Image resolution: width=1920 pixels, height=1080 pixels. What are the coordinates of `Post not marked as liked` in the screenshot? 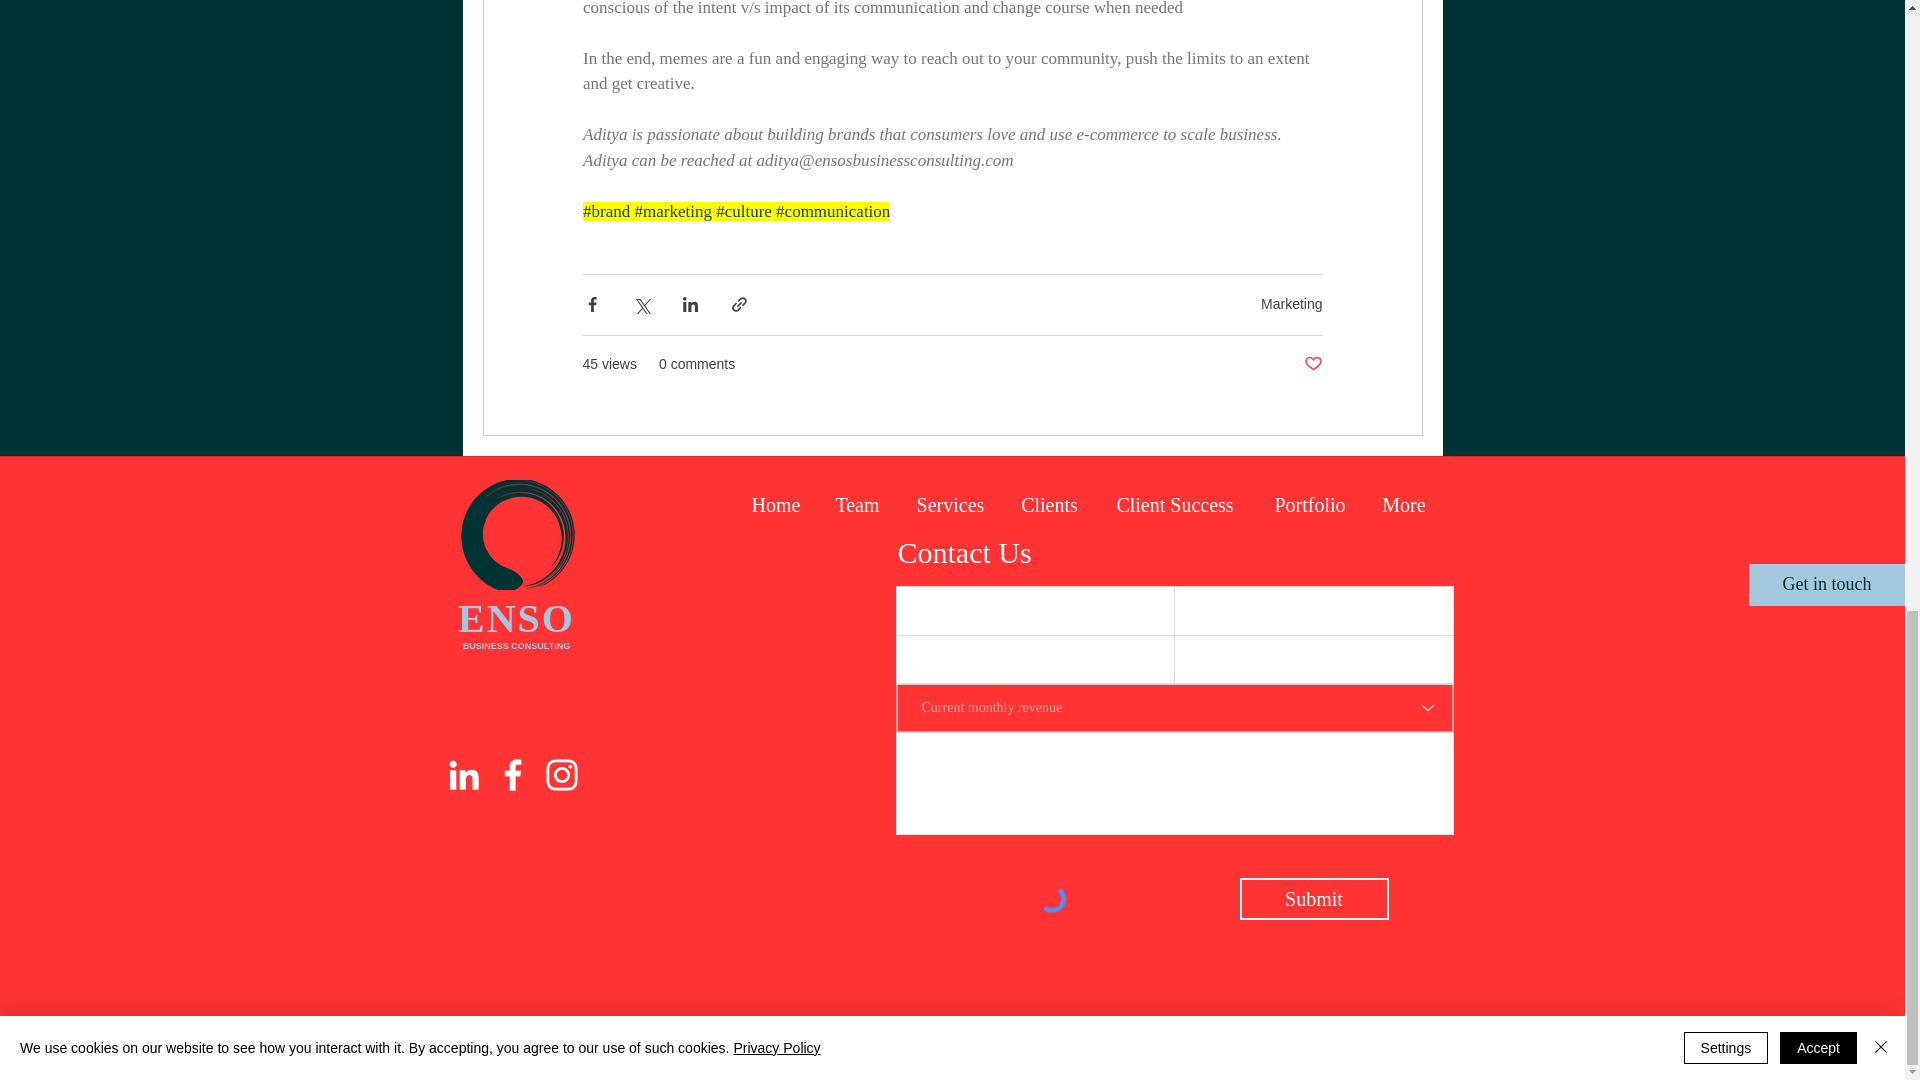 It's located at (1312, 364).